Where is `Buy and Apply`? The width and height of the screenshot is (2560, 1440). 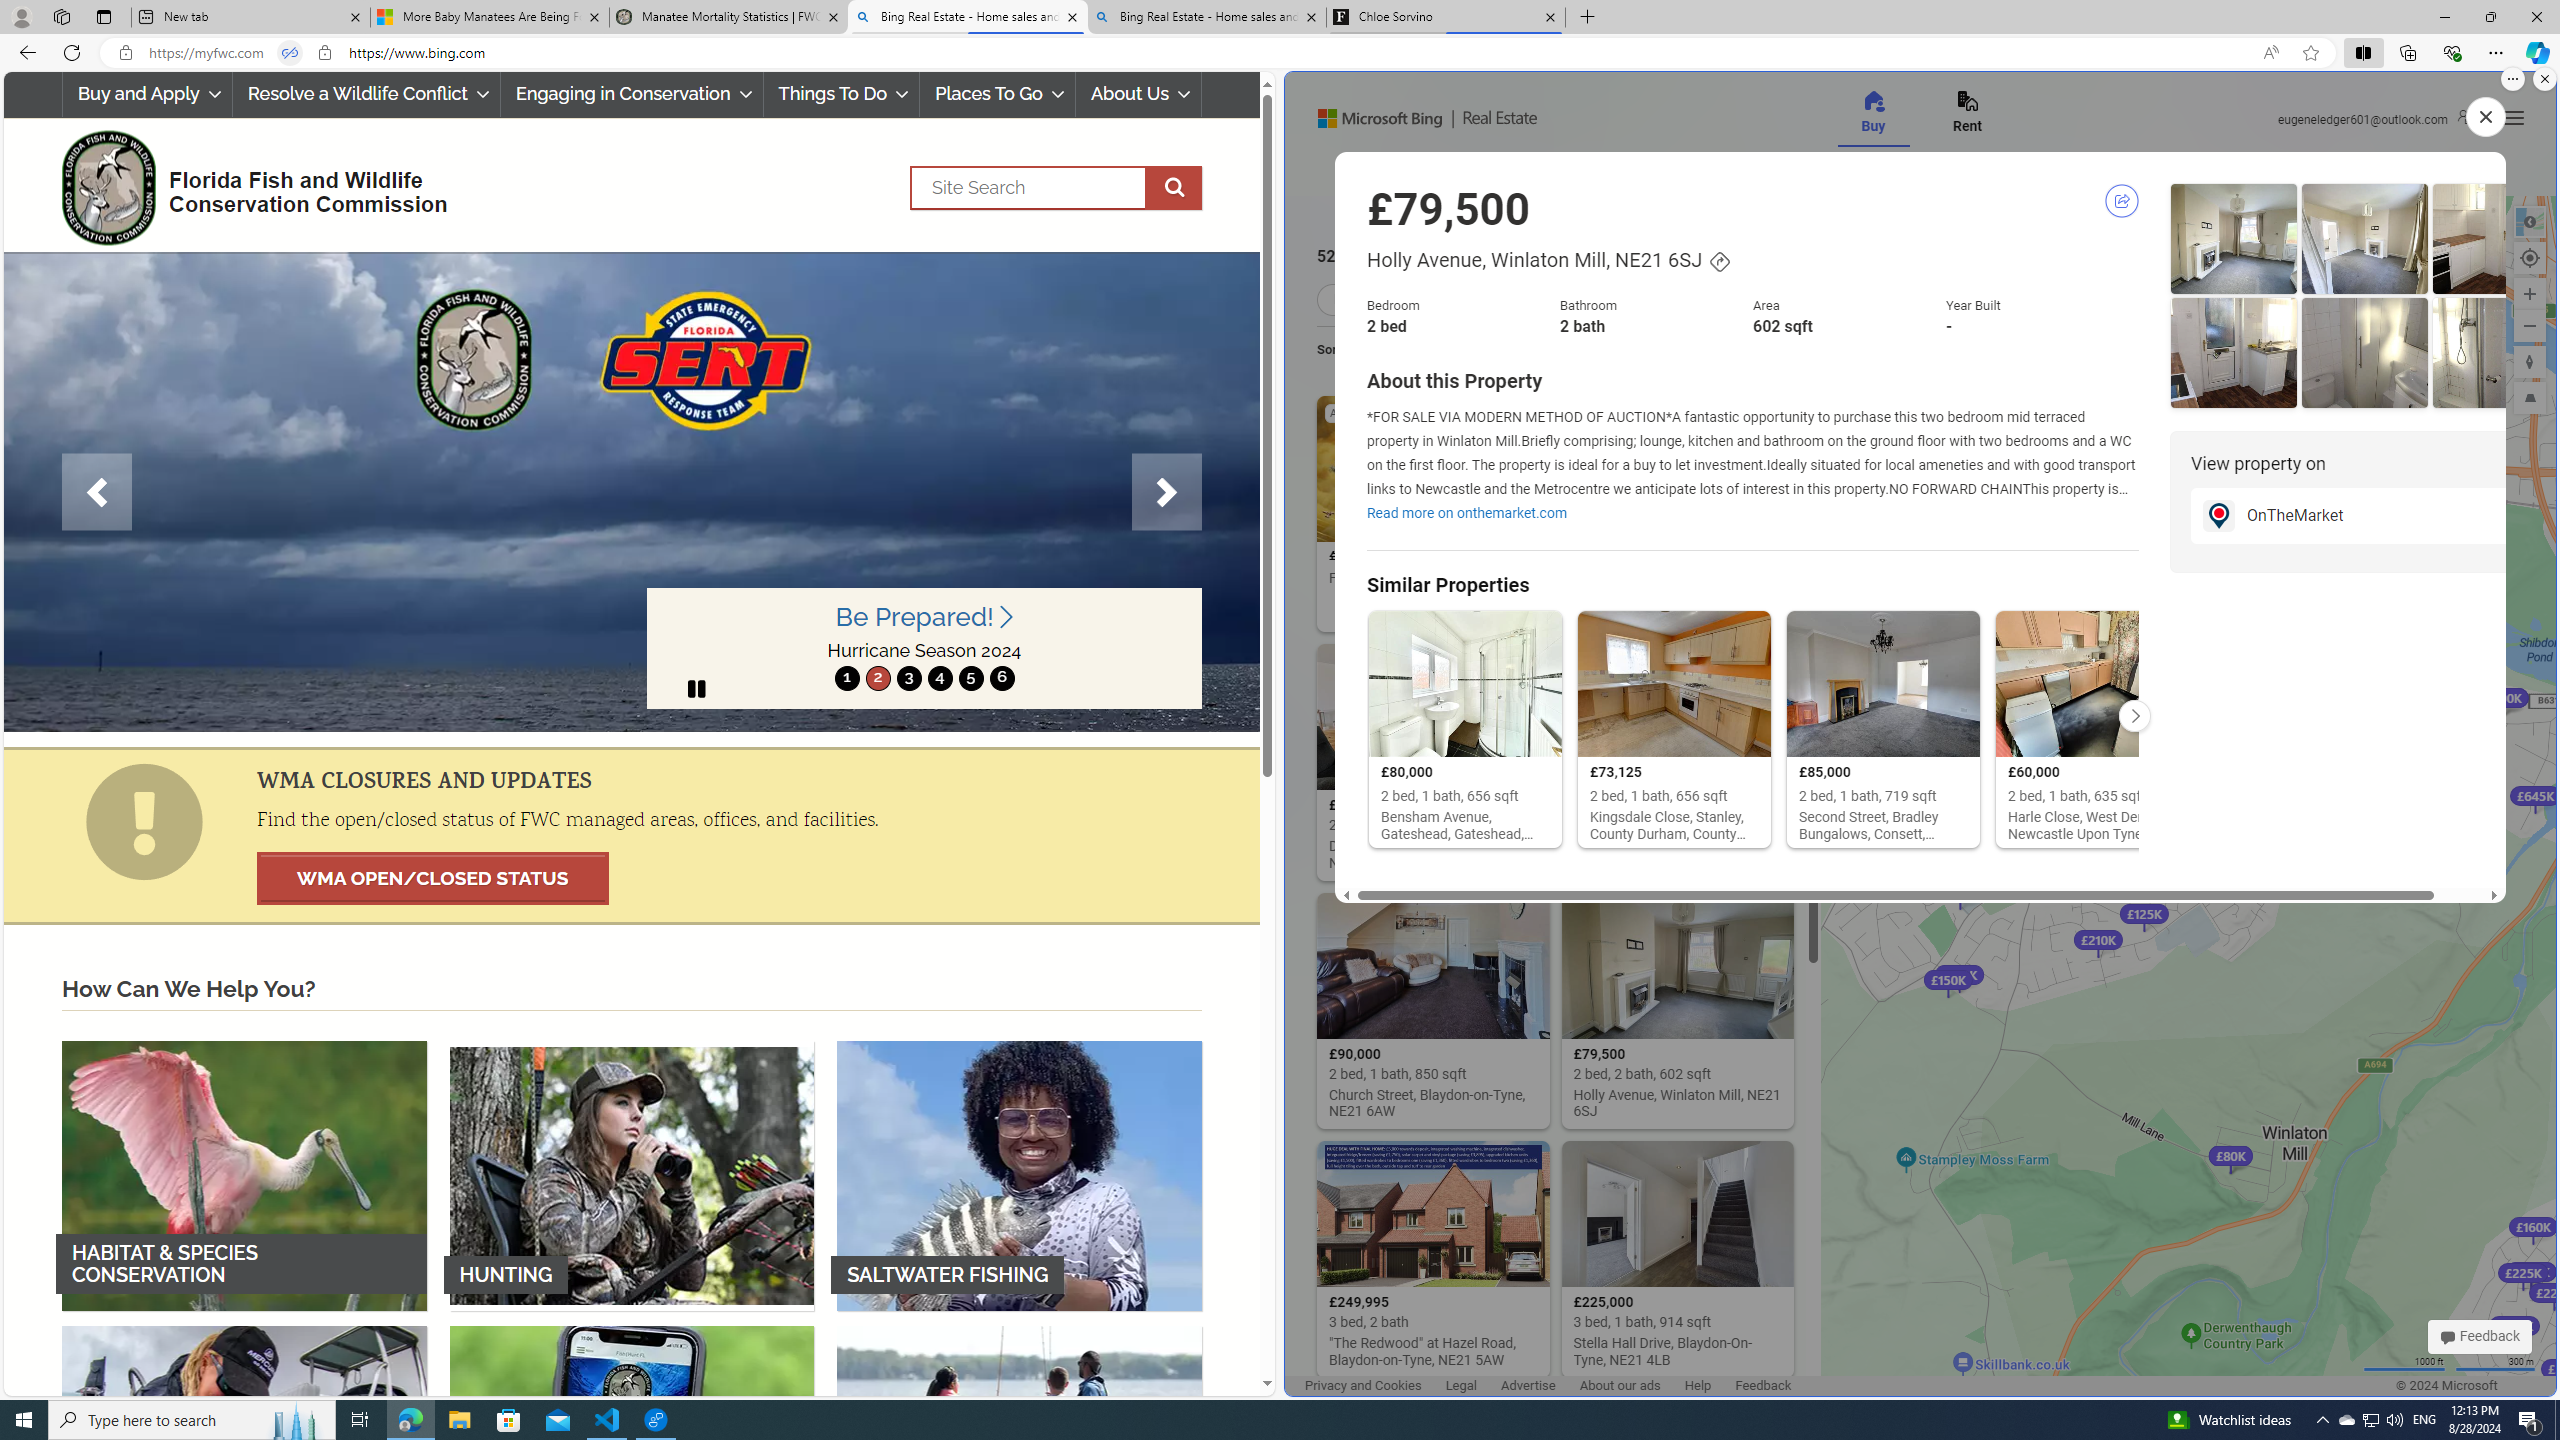
Buy and Apply is located at coordinates (146, 94).